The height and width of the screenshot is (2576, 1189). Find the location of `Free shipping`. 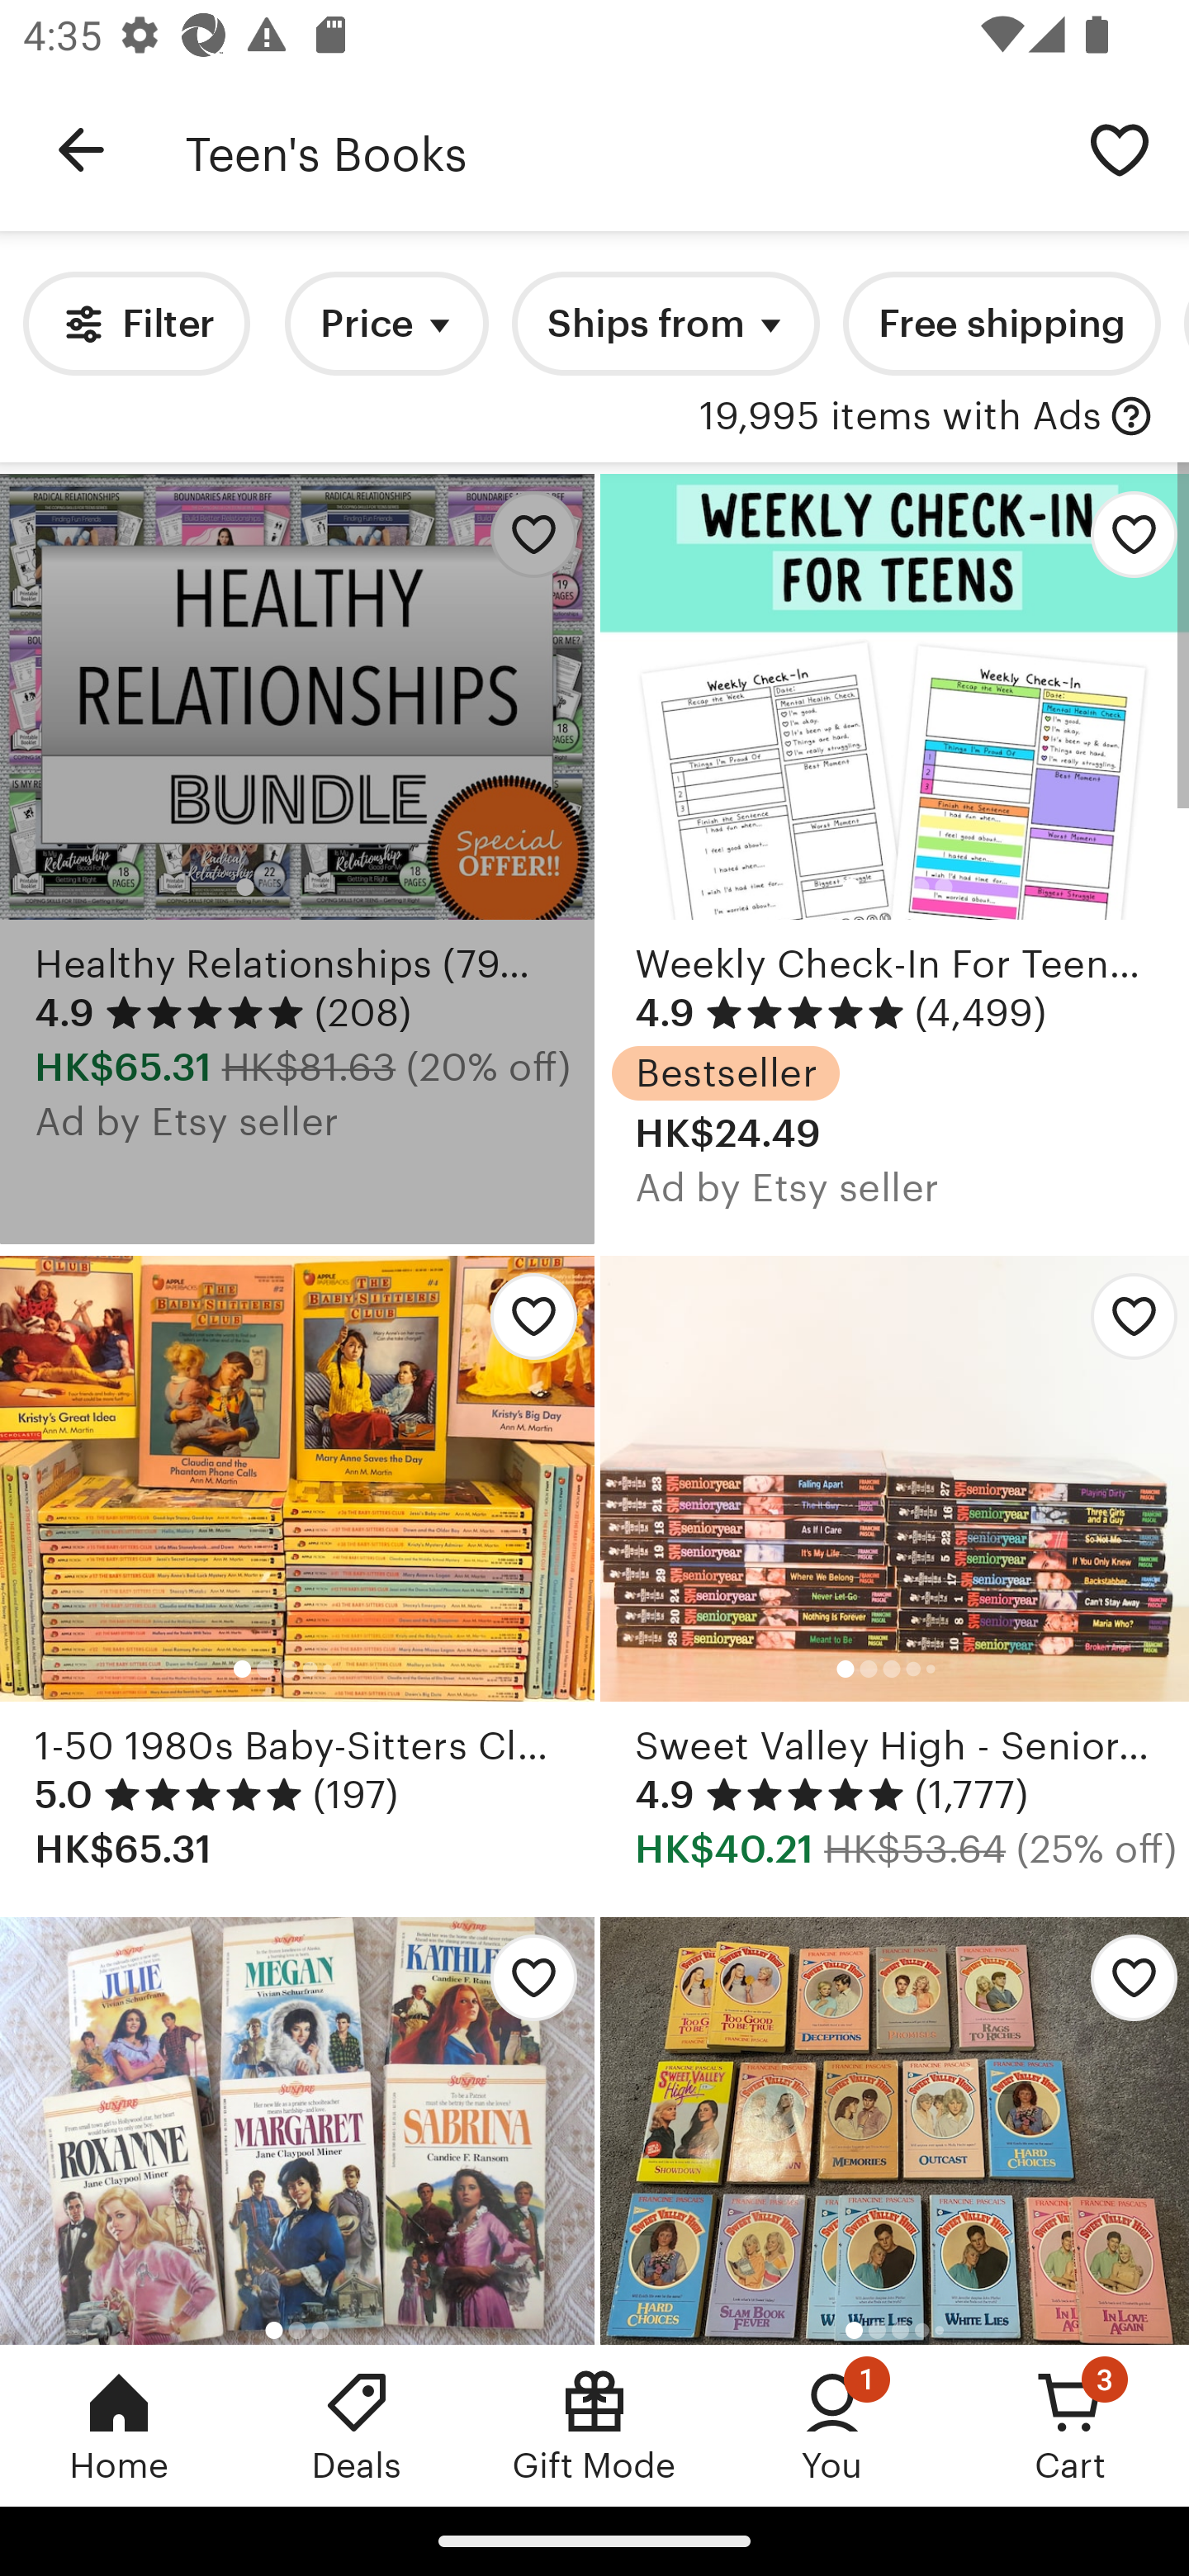

Free shipping is located at coordinates (1001, 324).